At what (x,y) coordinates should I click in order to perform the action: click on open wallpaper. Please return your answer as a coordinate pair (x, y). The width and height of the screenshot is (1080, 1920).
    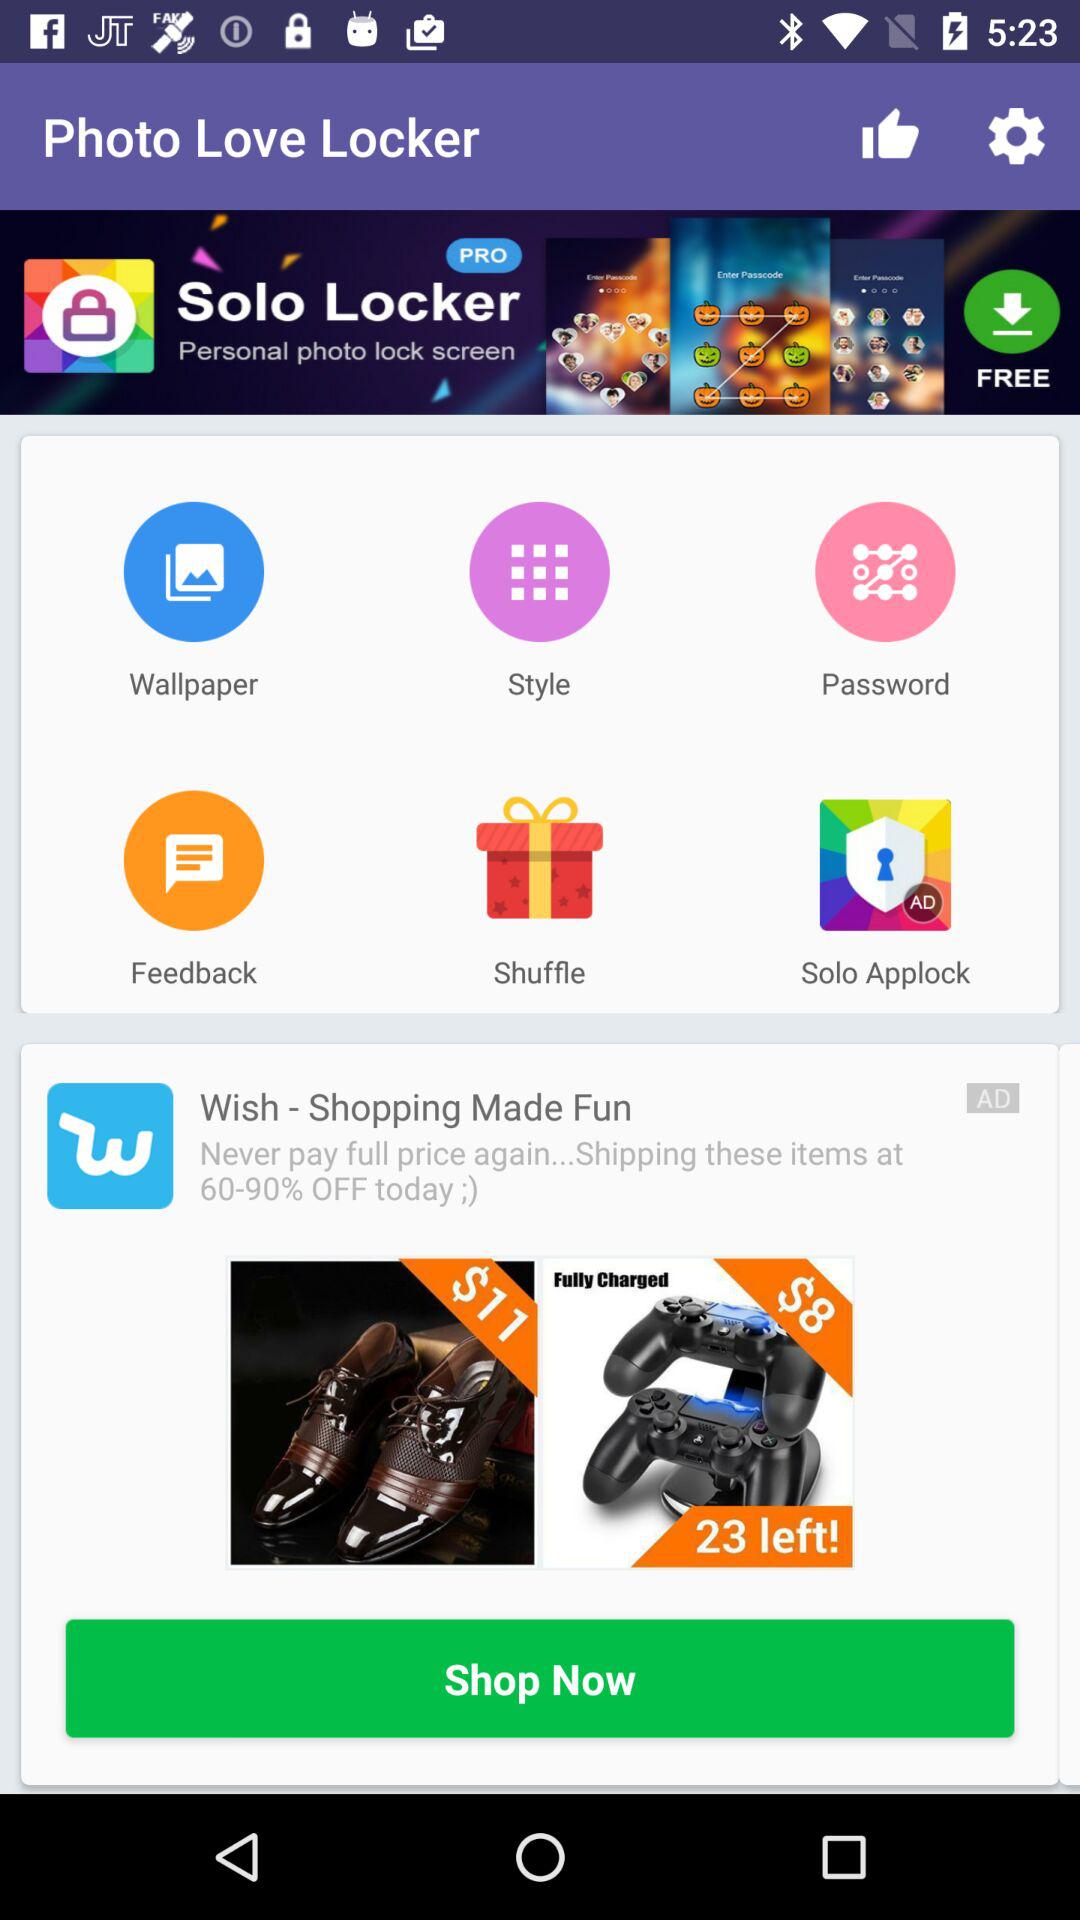
    Looking at the image, I should click on (194, 572).